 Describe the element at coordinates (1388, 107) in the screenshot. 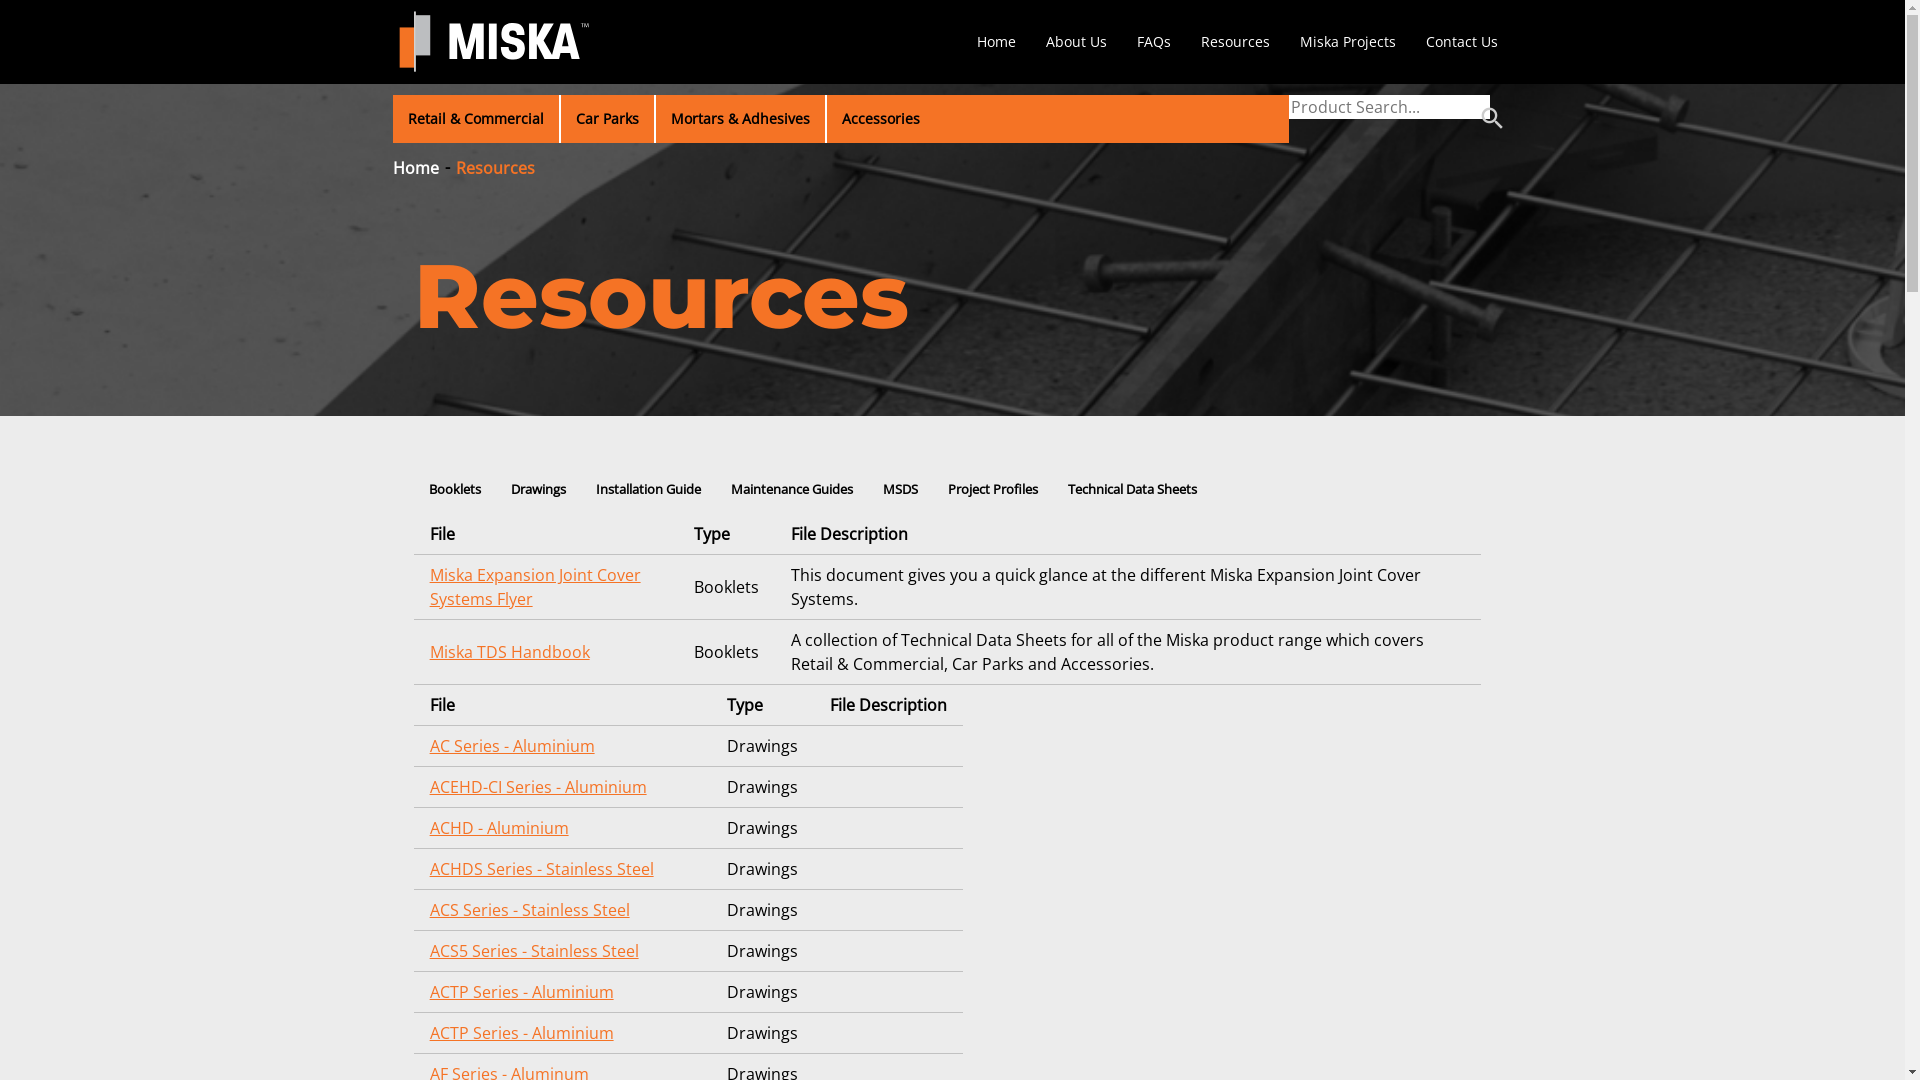

I see `product title` at that location.